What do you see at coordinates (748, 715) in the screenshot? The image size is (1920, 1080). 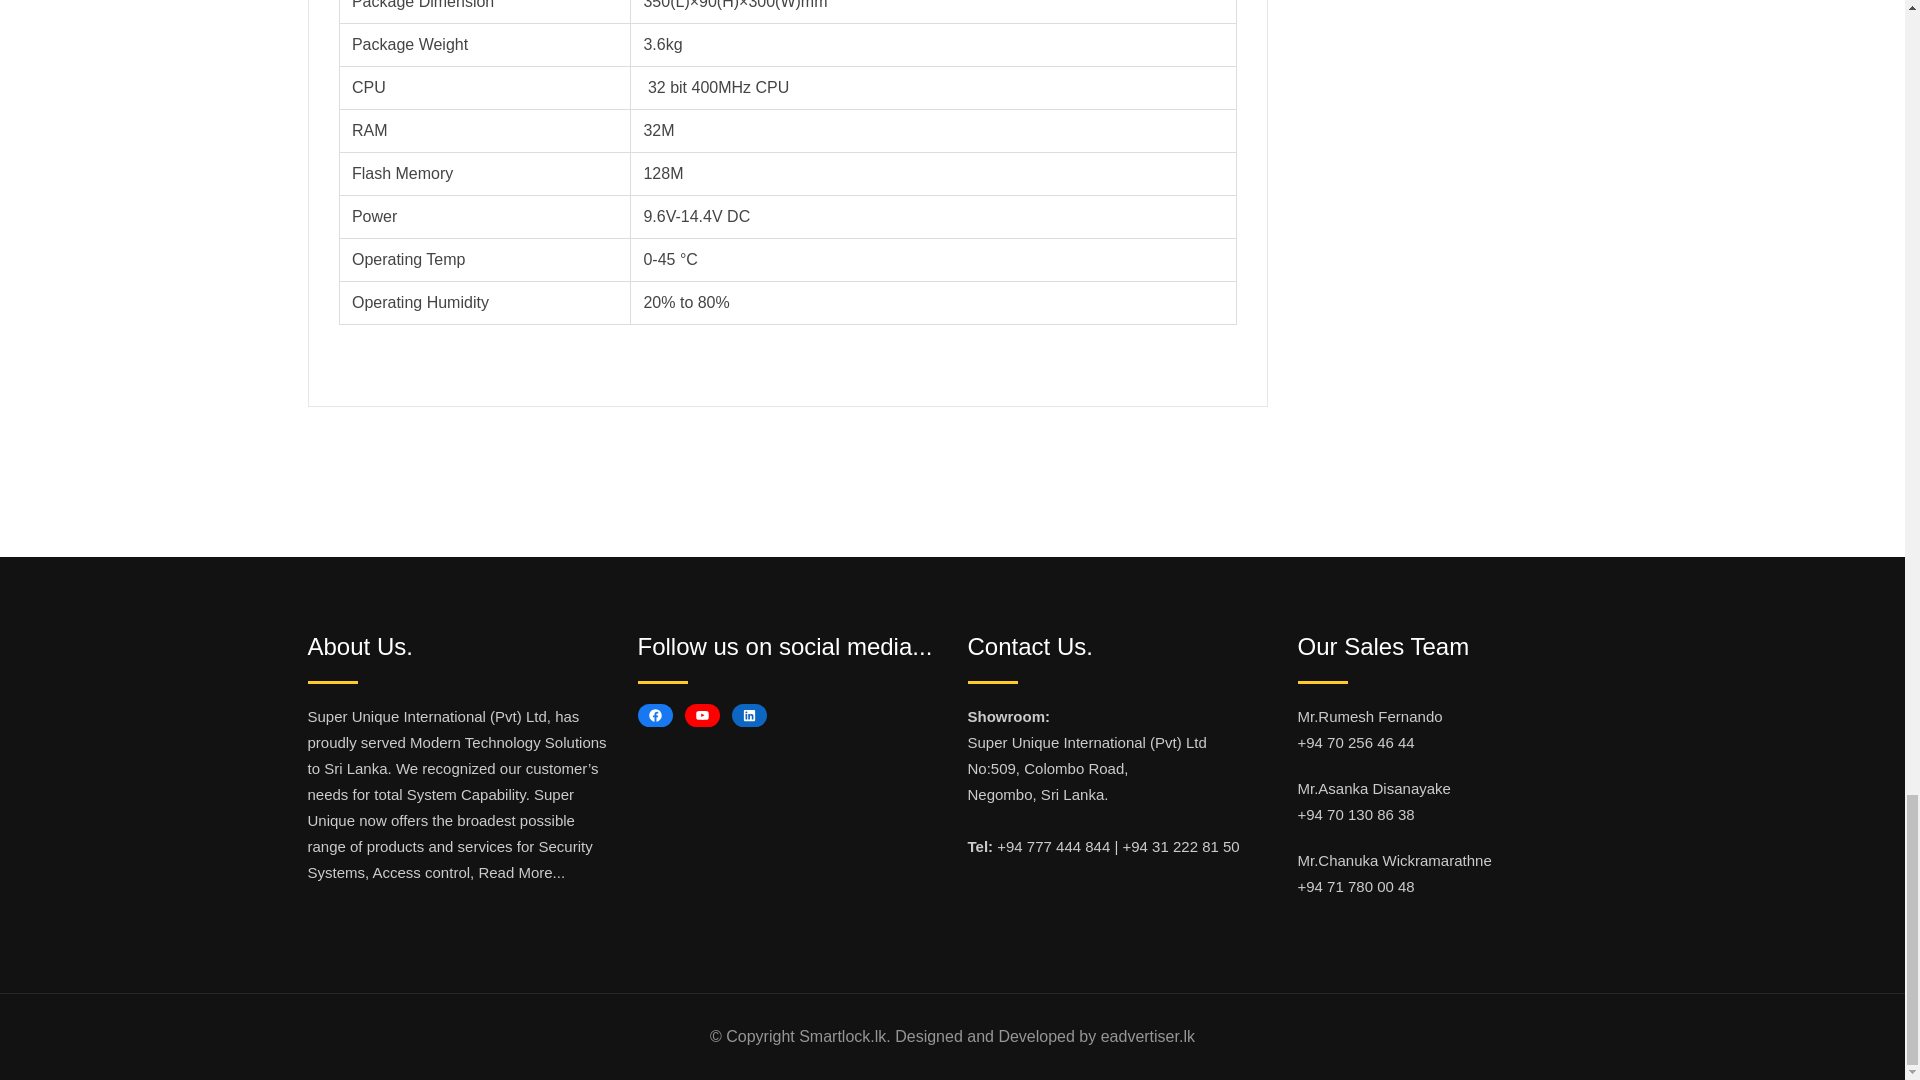 I see `LinkedIn` at bounding box center [748, 715].